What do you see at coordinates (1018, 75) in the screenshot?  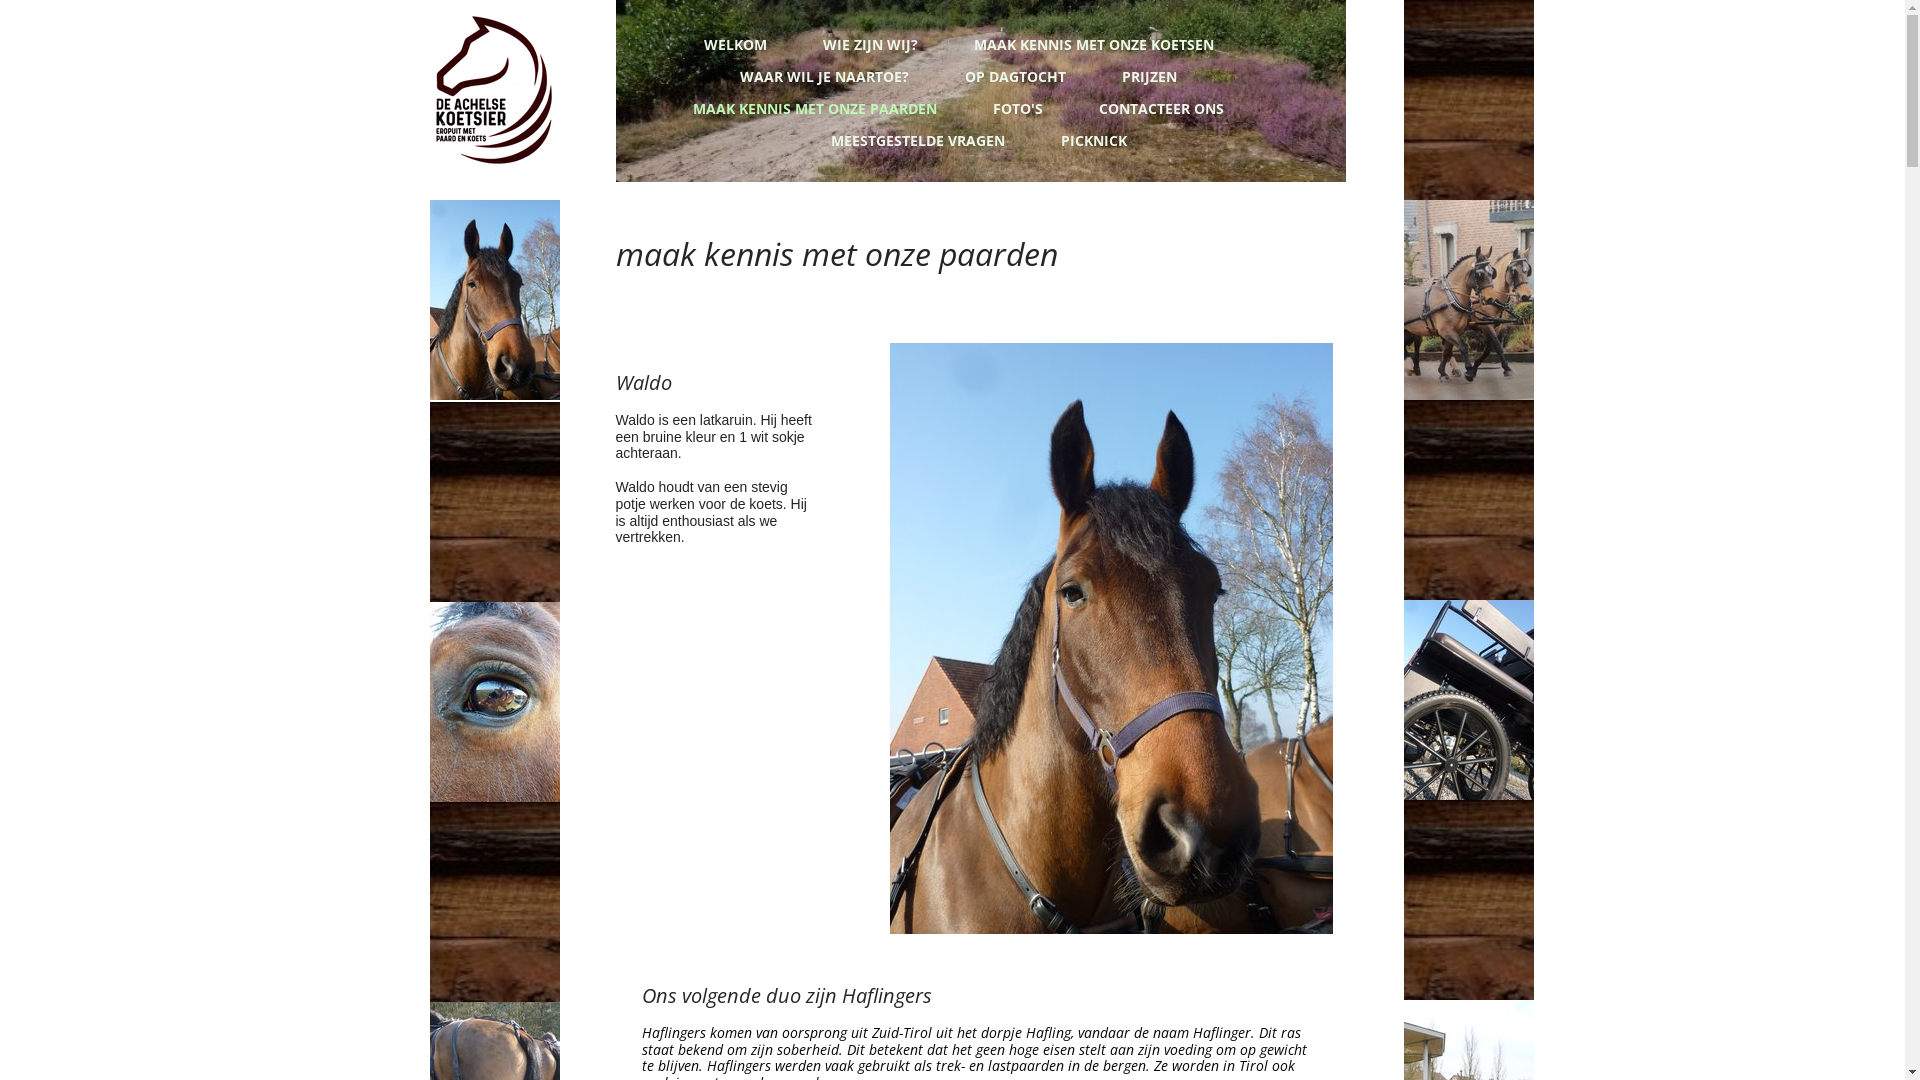 I see `OP DAGTOCHT` at bounding box center [1018, 75].